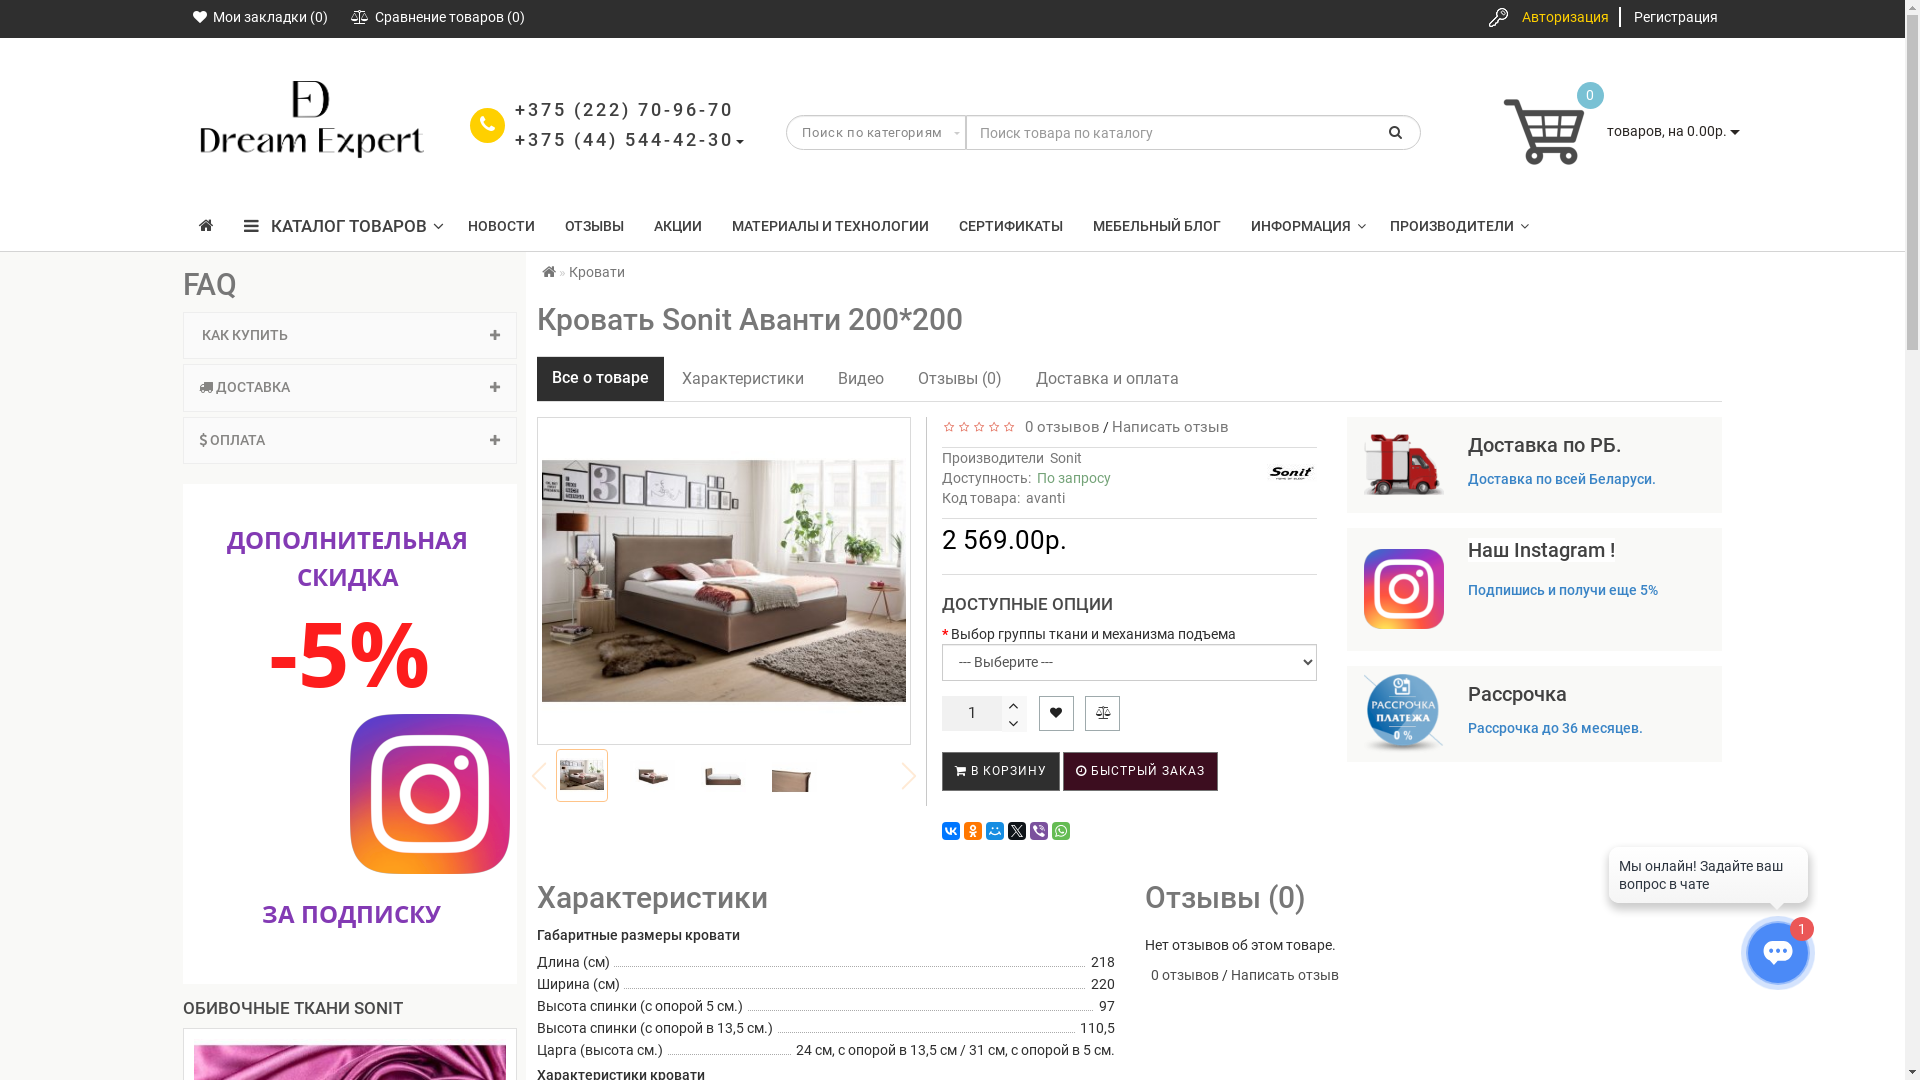  I want to click on cart, so click(1547, 132).